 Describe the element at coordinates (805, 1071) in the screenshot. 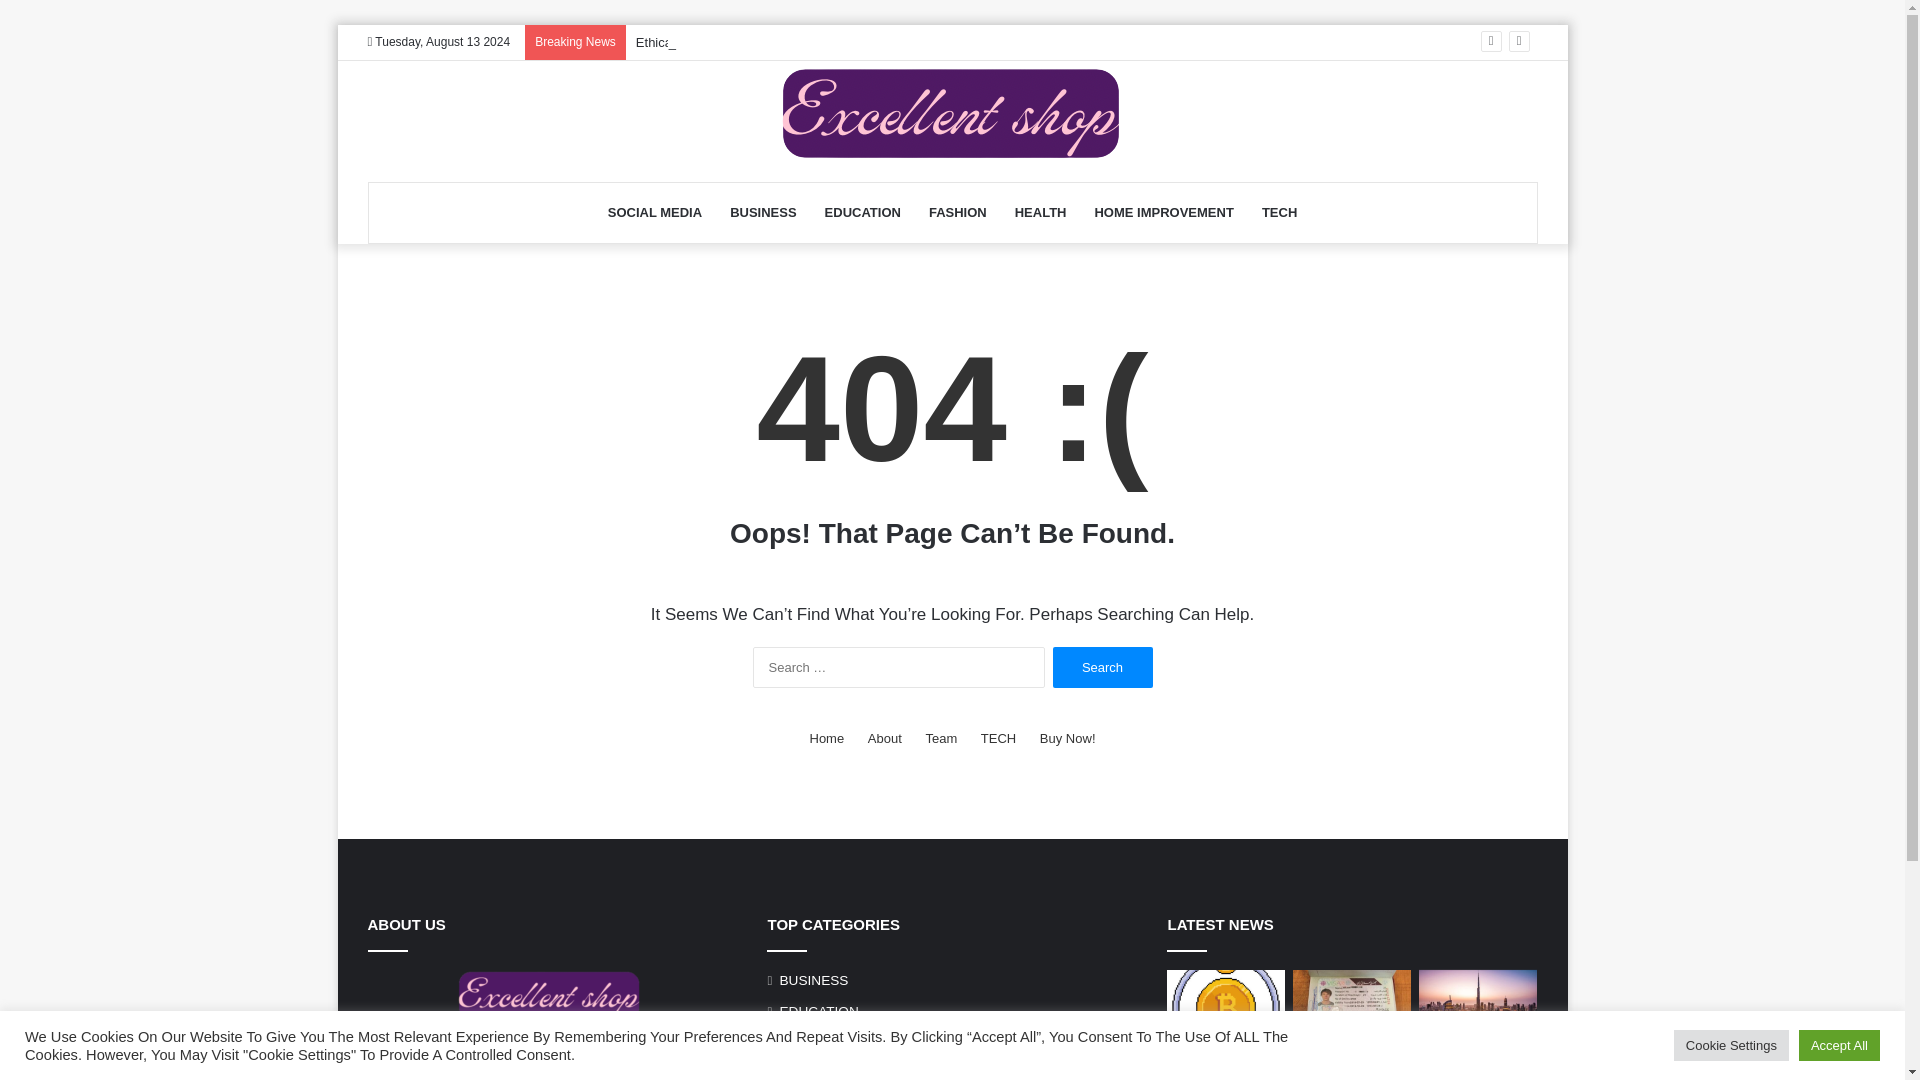

I see `HEALTH` at that location.